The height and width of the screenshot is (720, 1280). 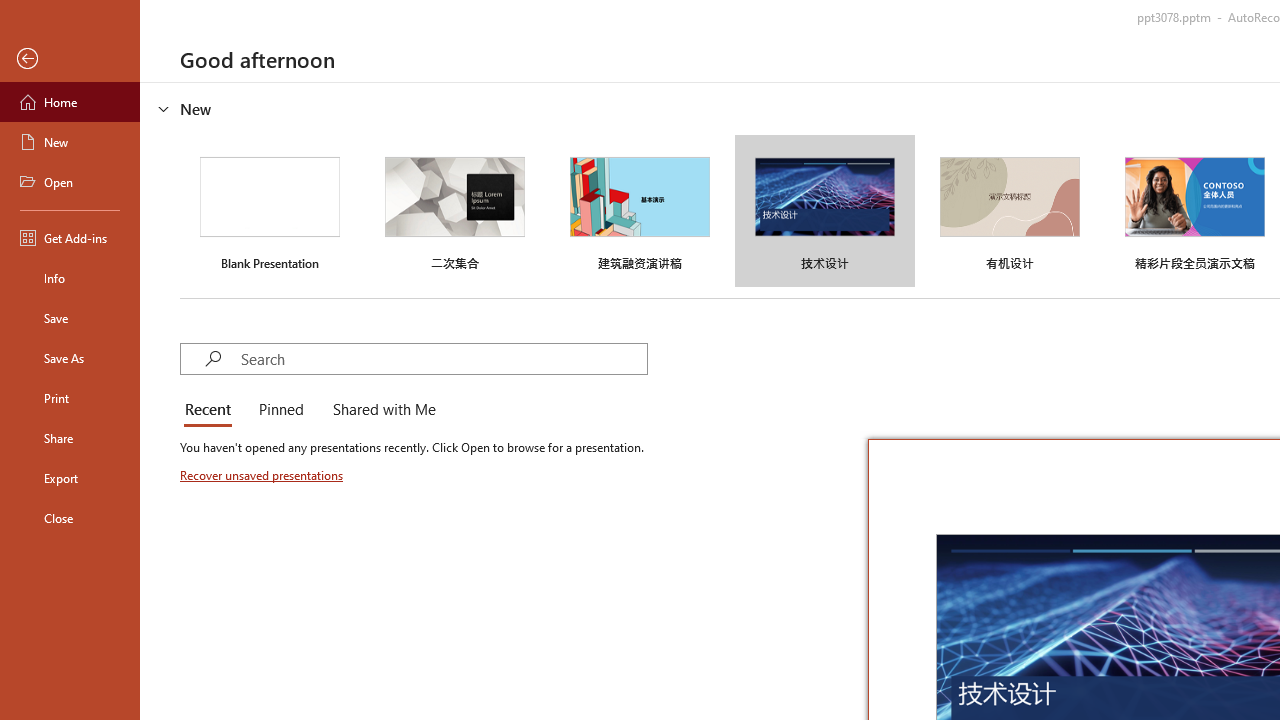 What do you see at coordinates (70, 238) in the screenshot?
I see `Get Add-ins` at bounding box center [70, 238].